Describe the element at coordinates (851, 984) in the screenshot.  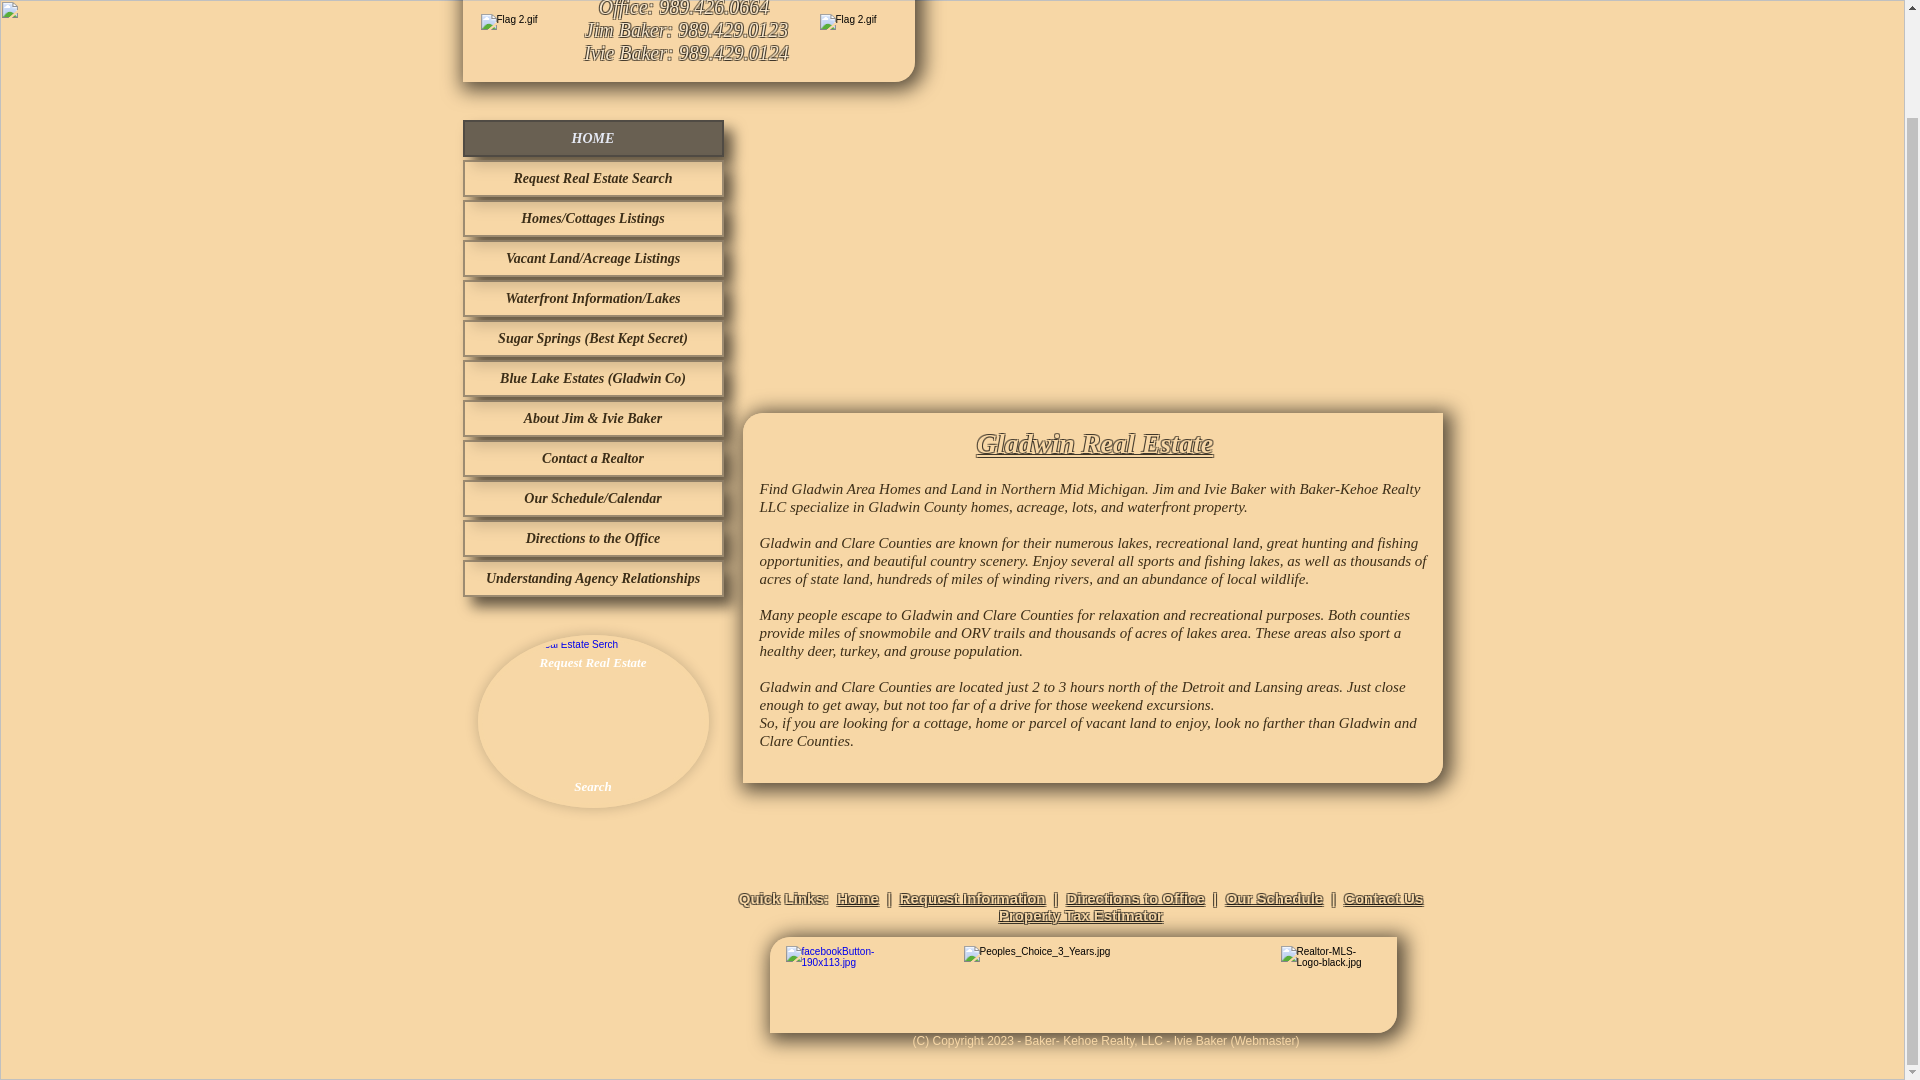
I see `Like Us on Facebook` at that location.